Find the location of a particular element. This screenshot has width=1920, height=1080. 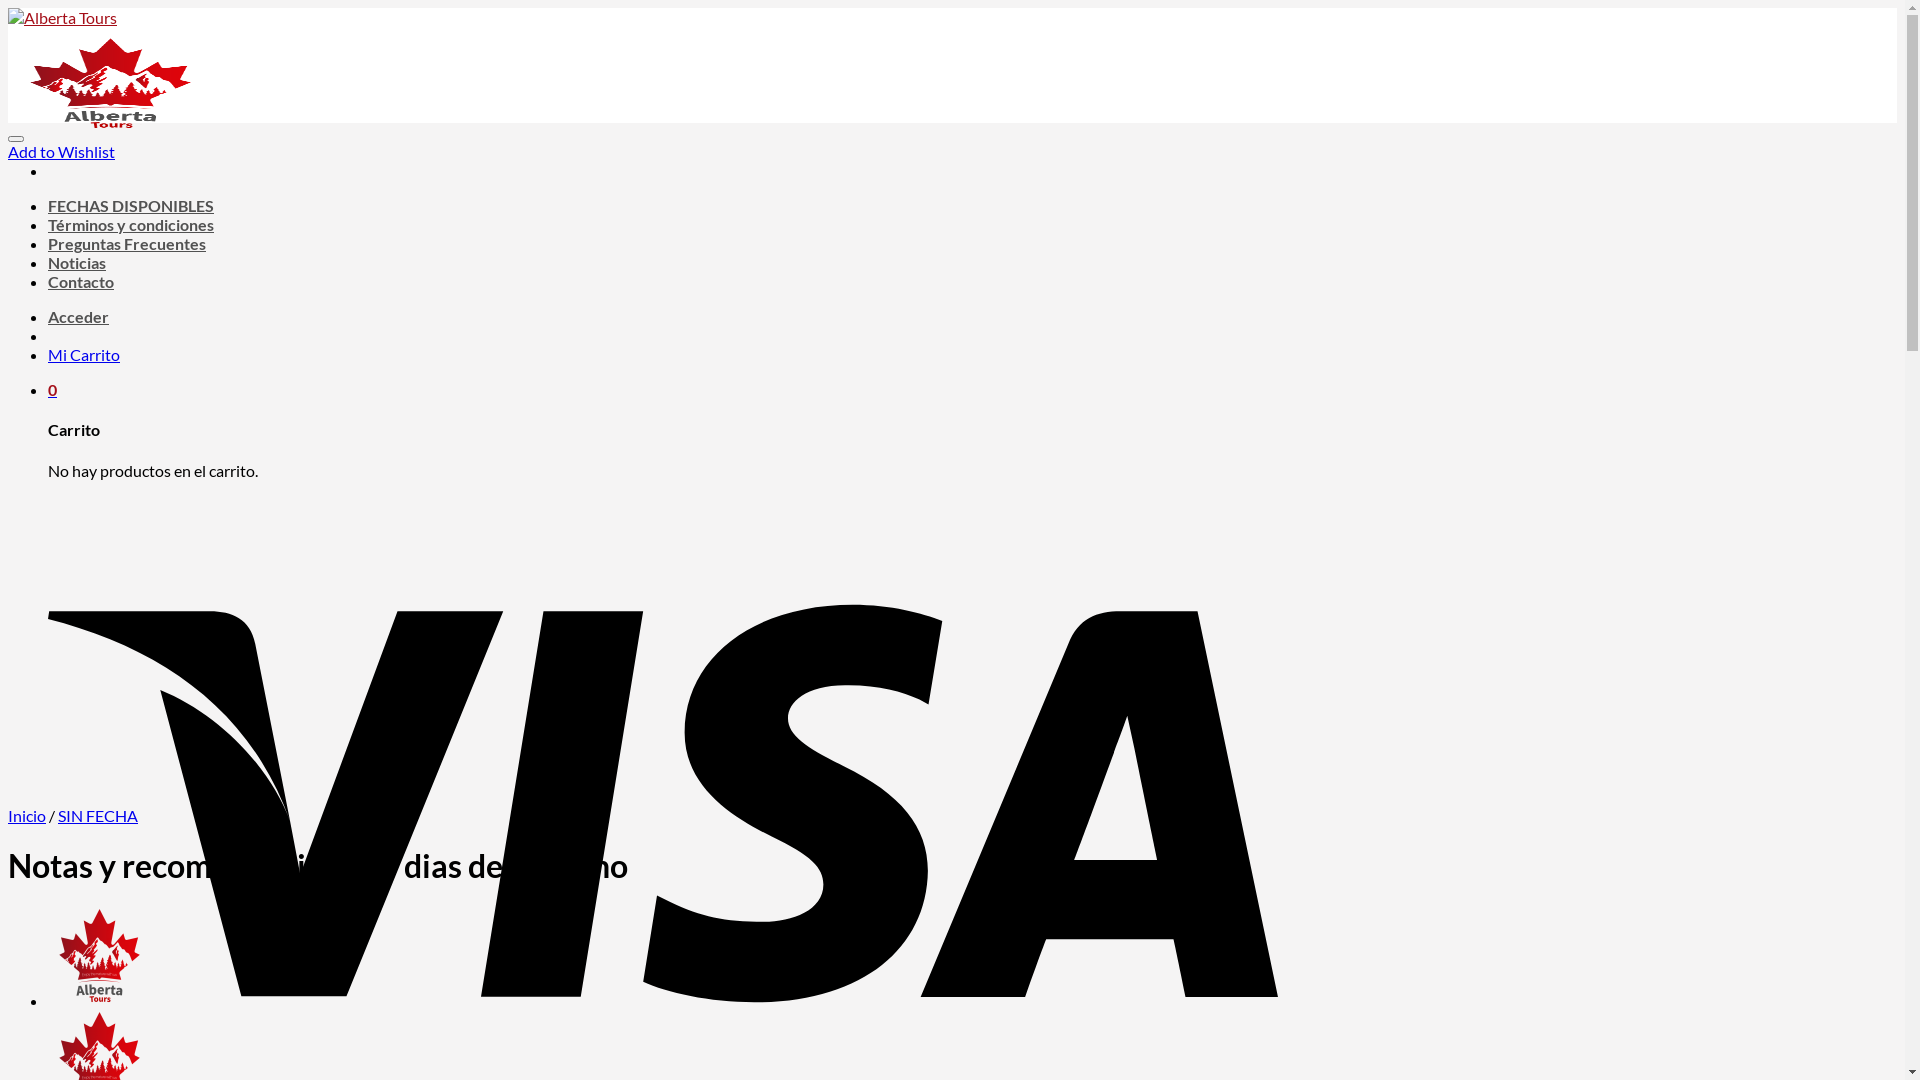

Mi Carrito is located at coordinates (84, 354).